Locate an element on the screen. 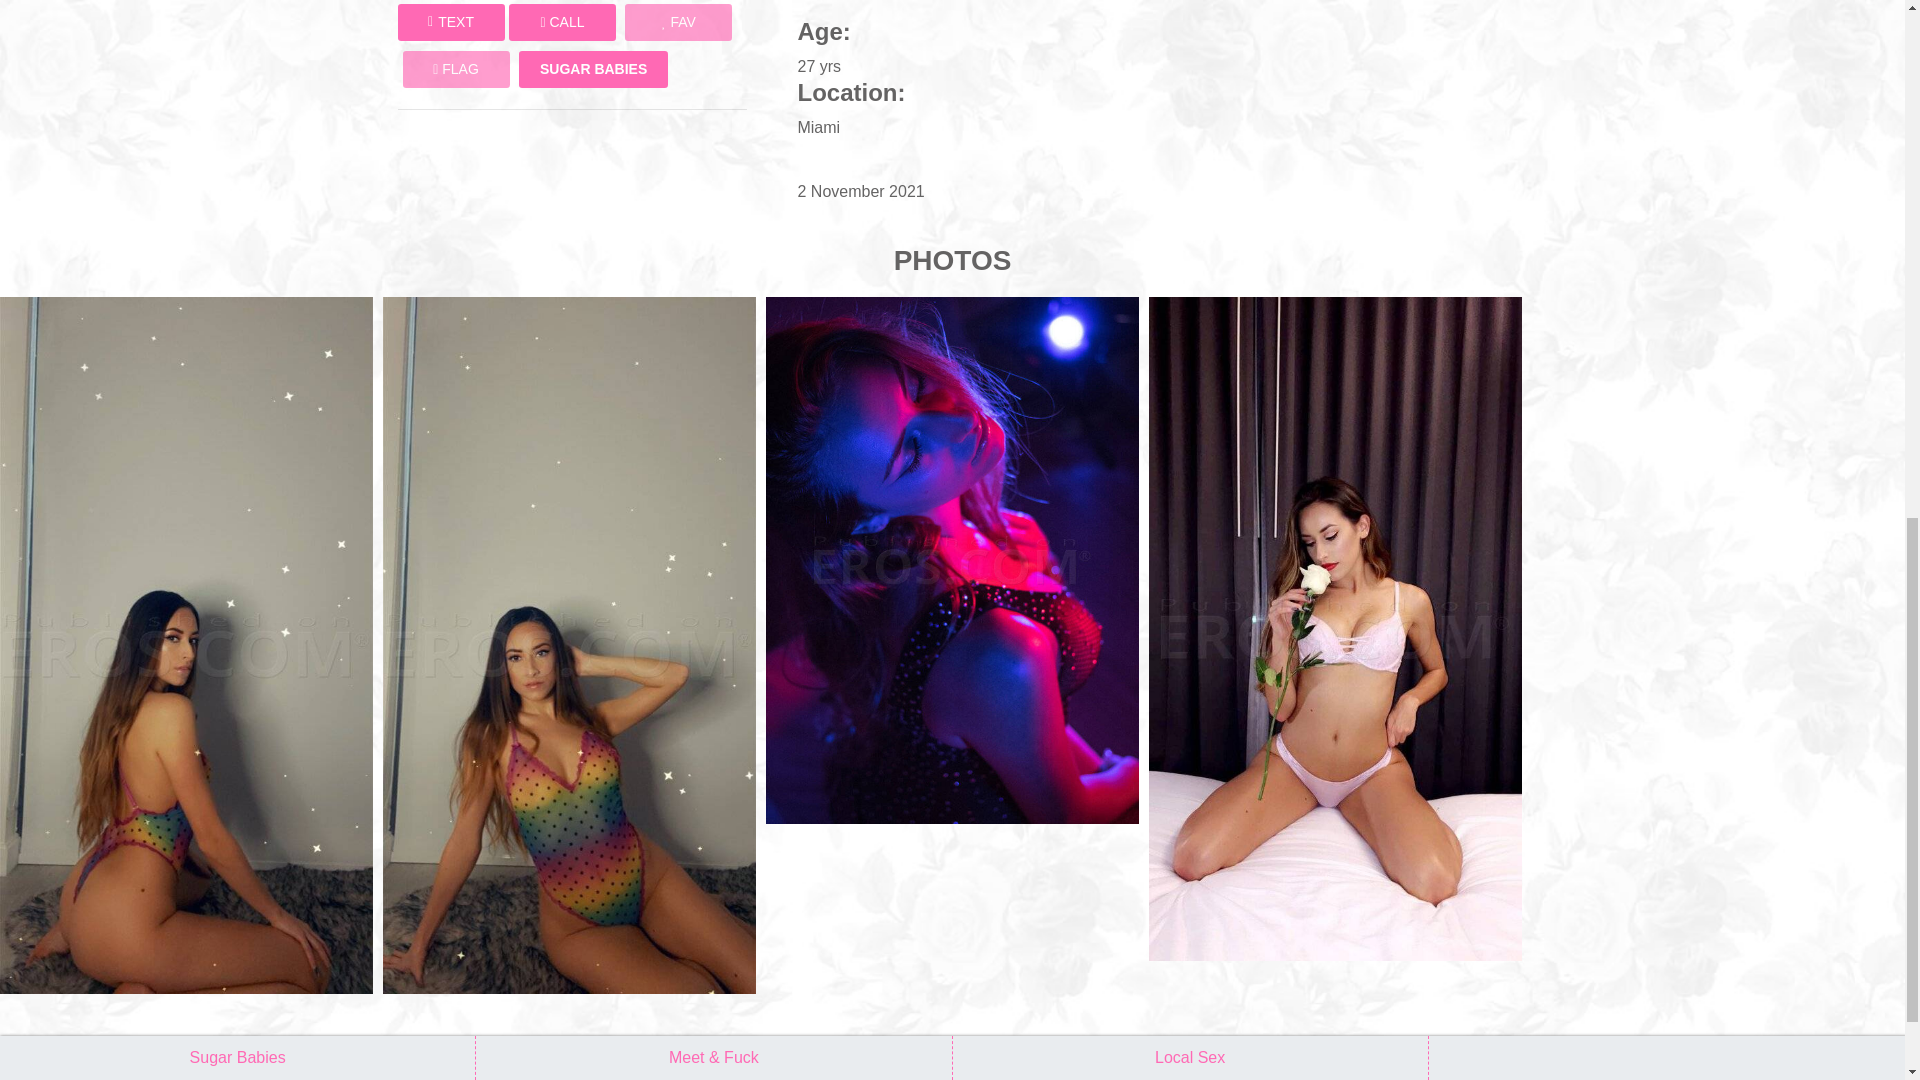 This screenshot has height=1080, width=1920. TEXT is located at coordinates (450, 22).